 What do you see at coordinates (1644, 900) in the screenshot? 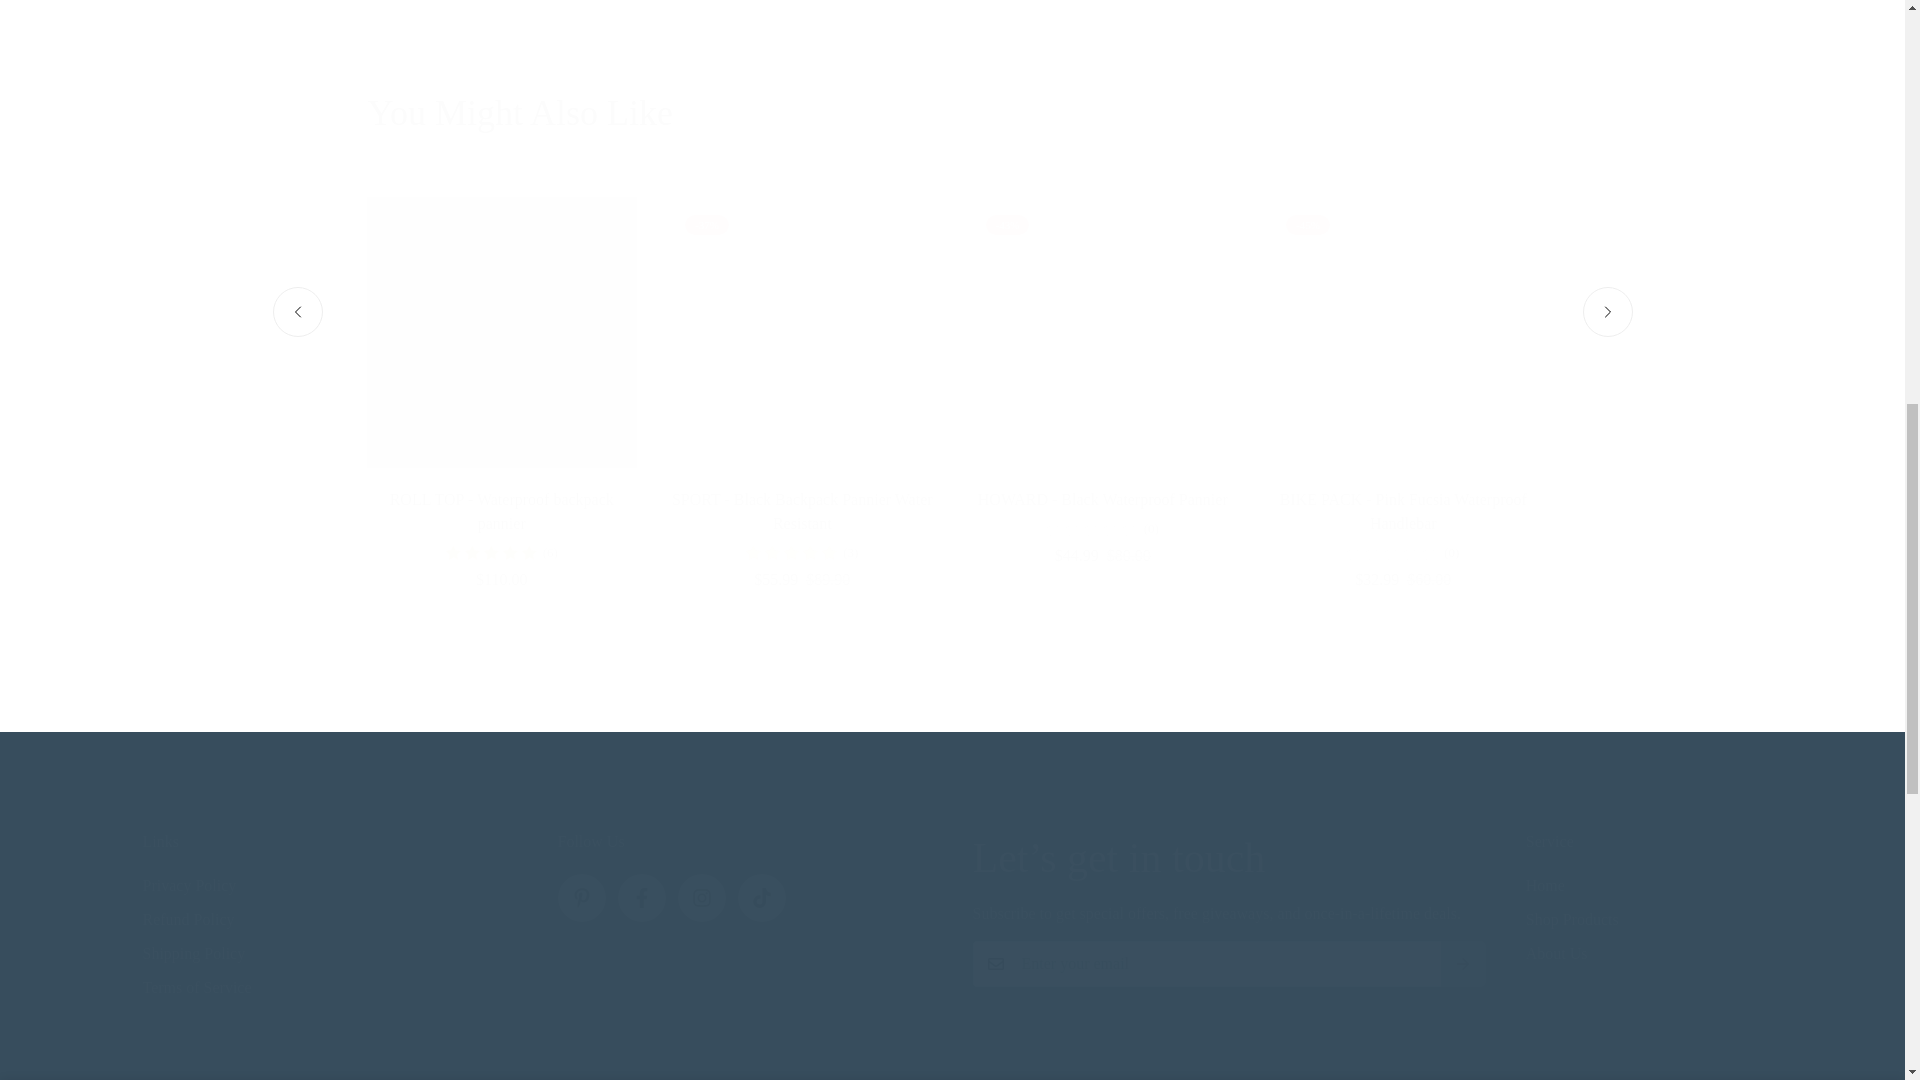
I see `1` at bounding box center [1644, 900].